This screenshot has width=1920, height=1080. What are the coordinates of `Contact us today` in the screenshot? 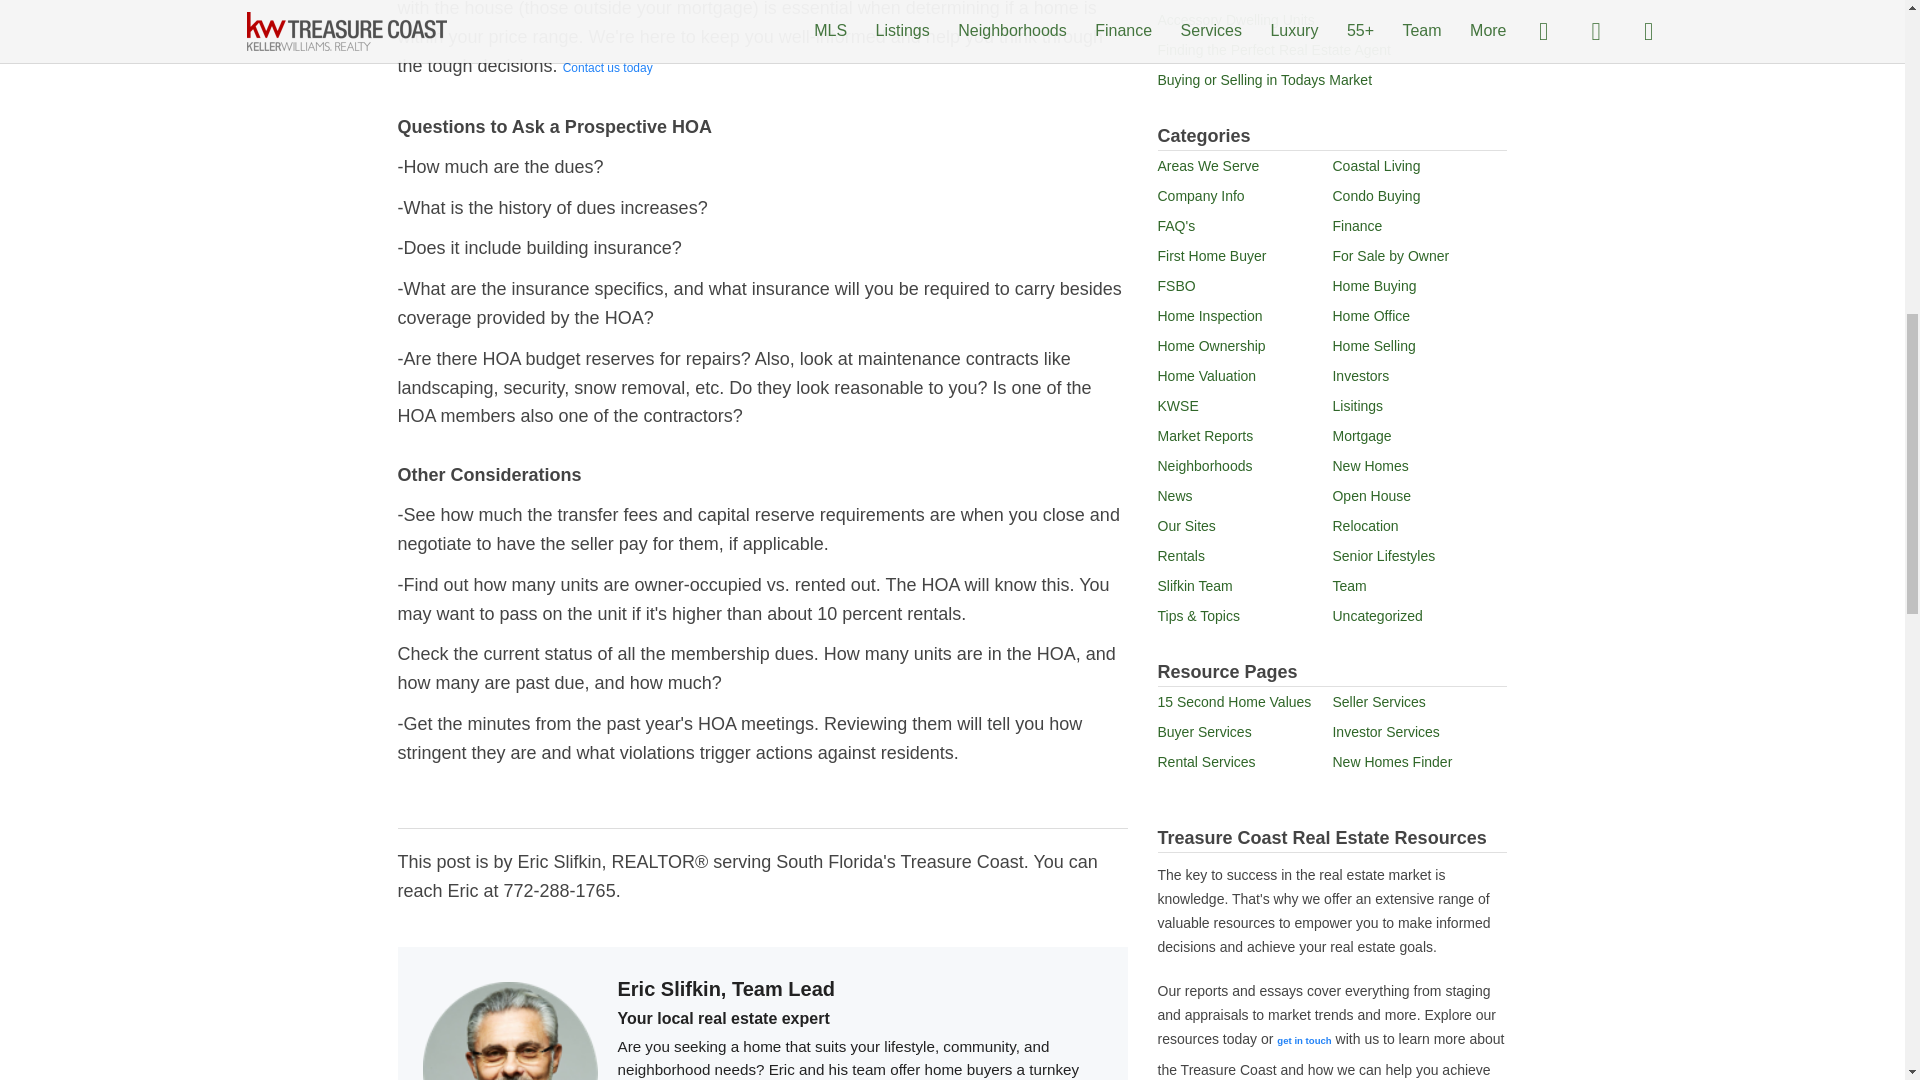 It's located at (607, 68).